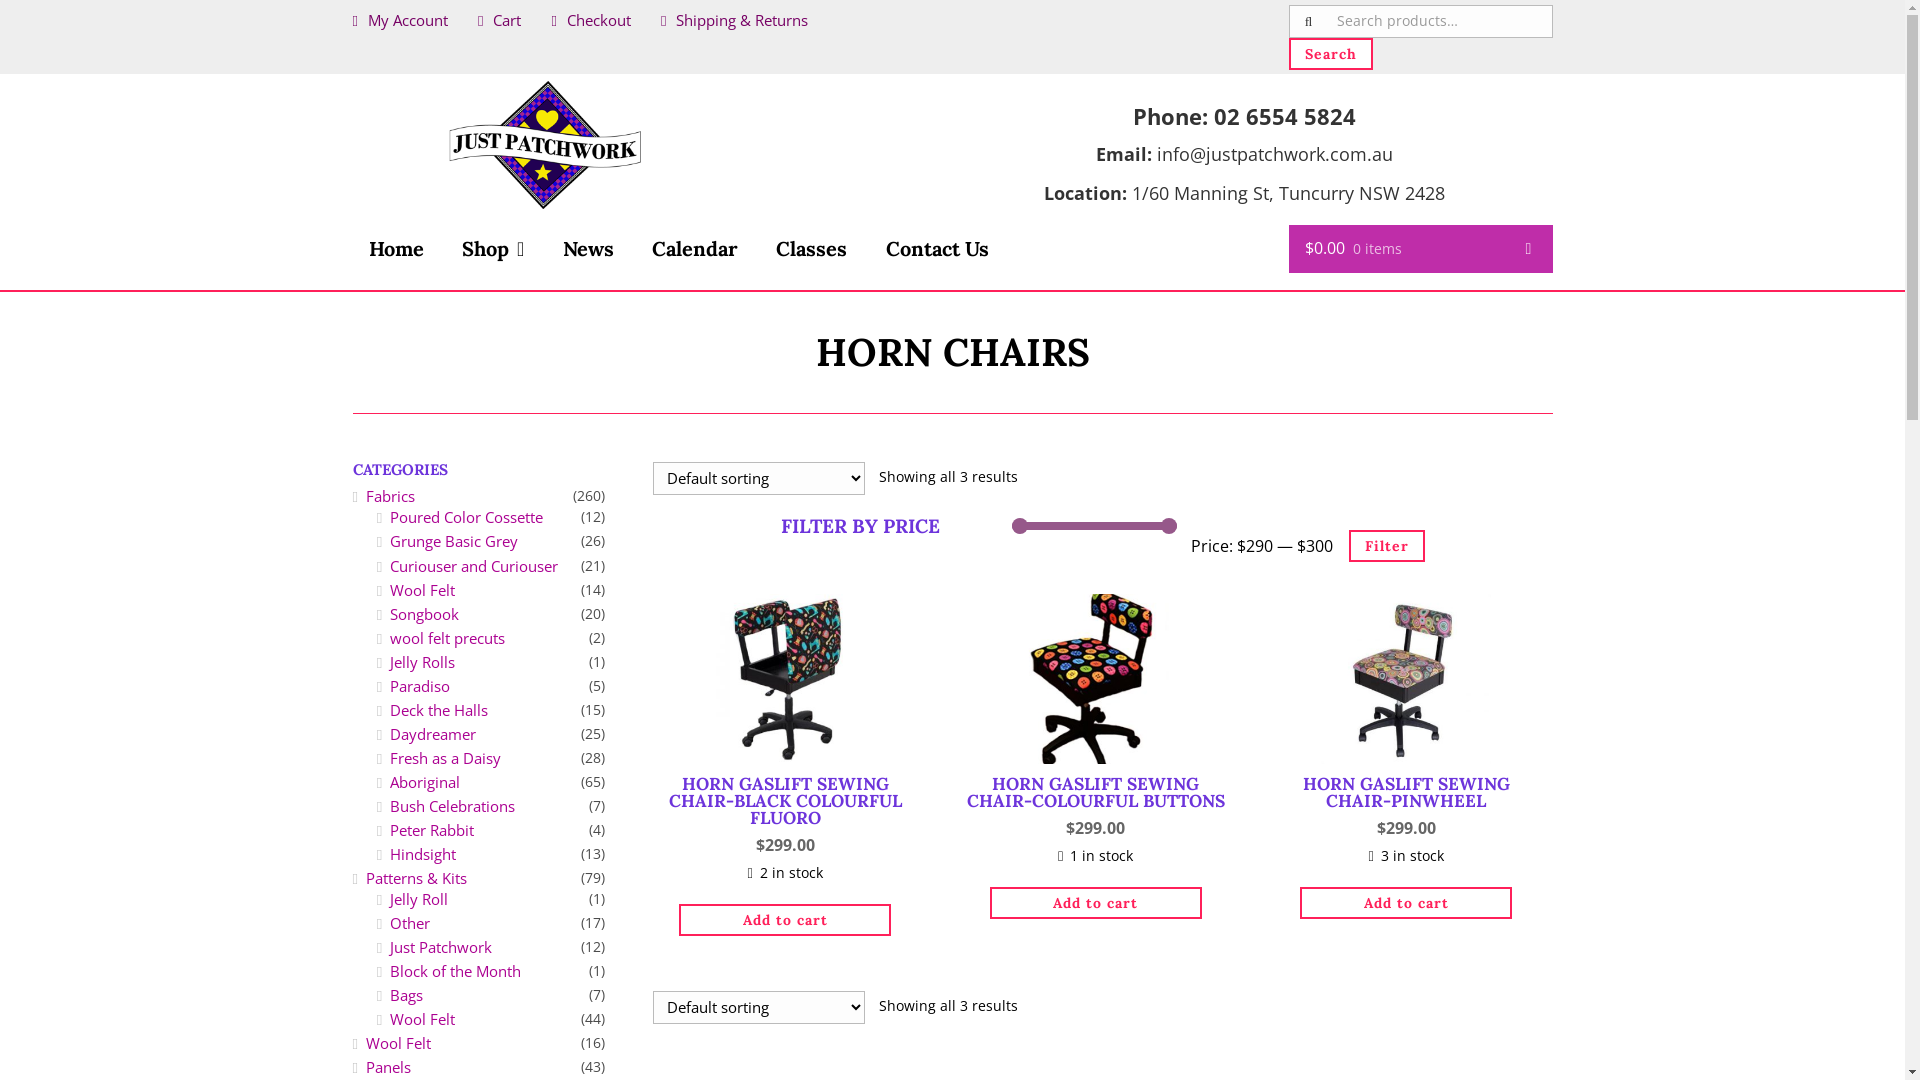  Describe the element at coordinates (416, 878) in the screenshot. I see `Patterns & Kits` at that location.